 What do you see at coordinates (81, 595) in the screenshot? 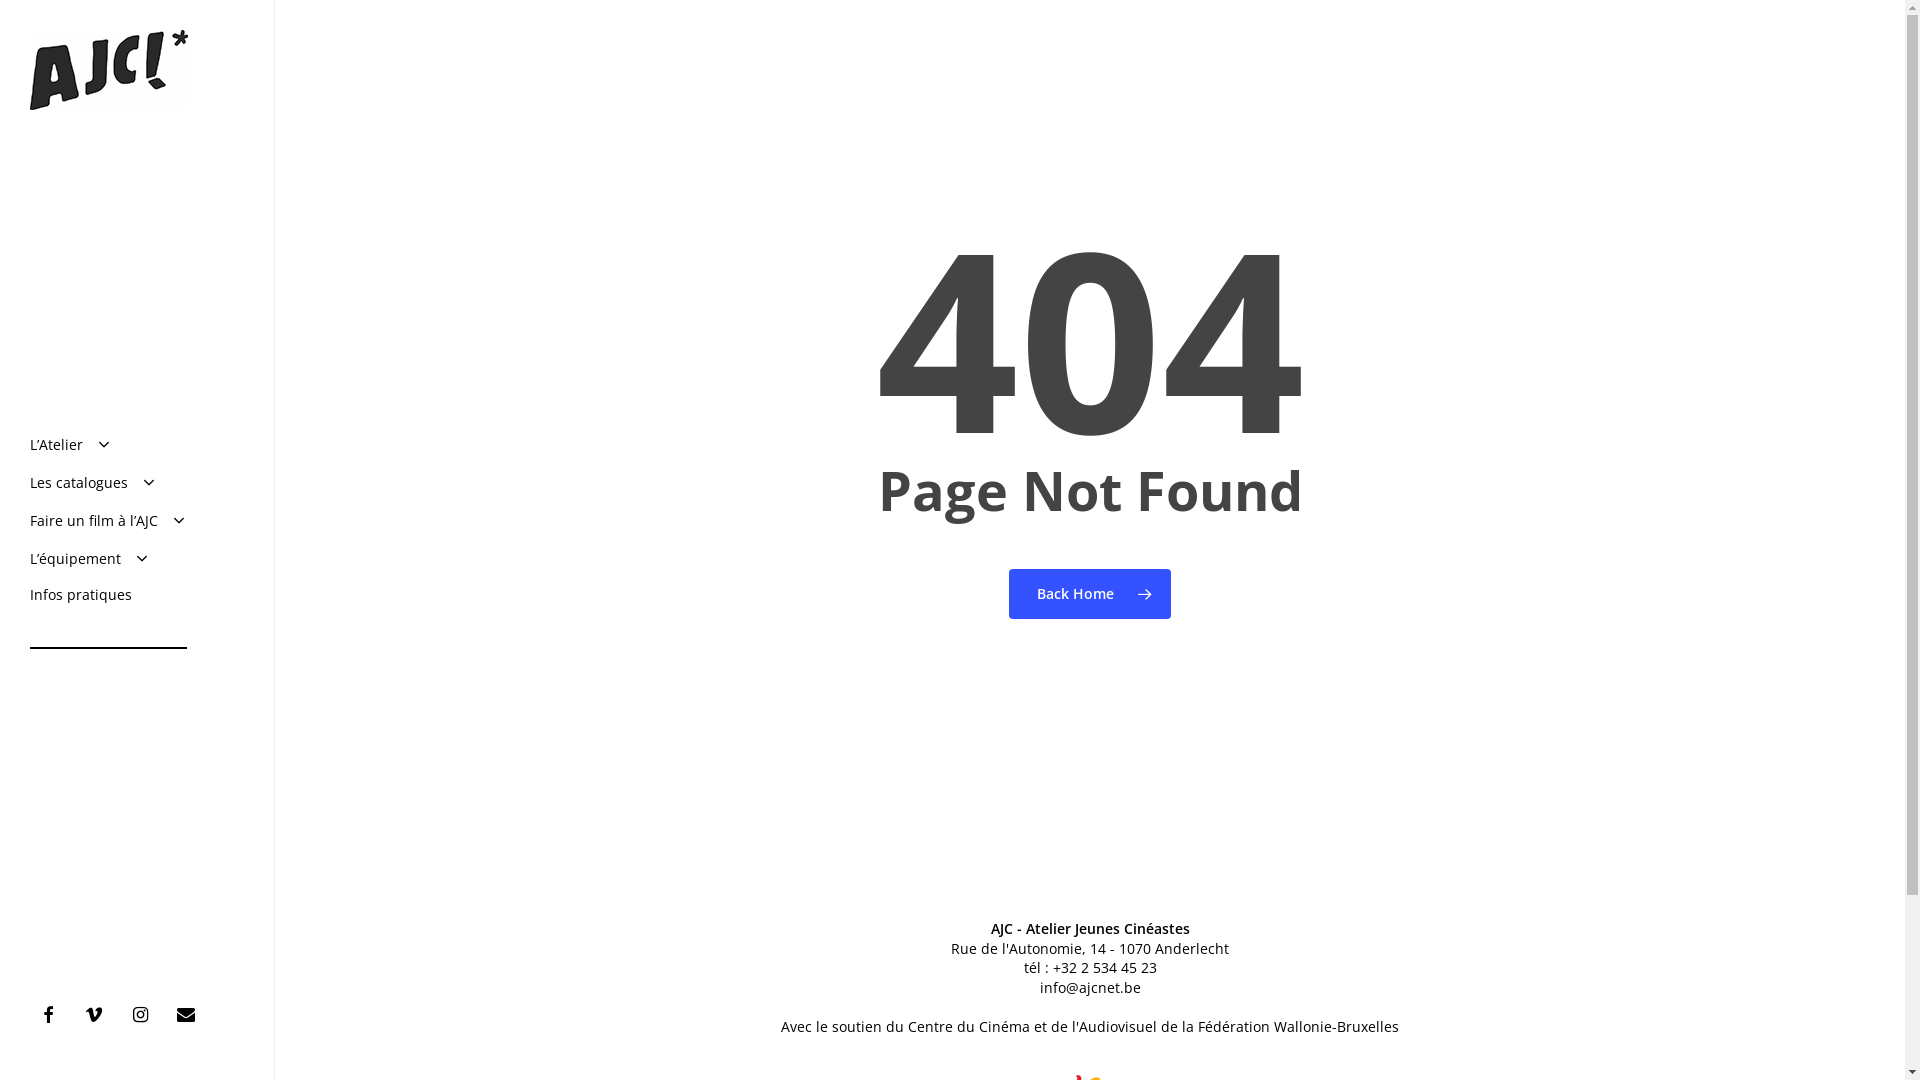
I see `Infos pratiques` at bounding box center [81, 595].